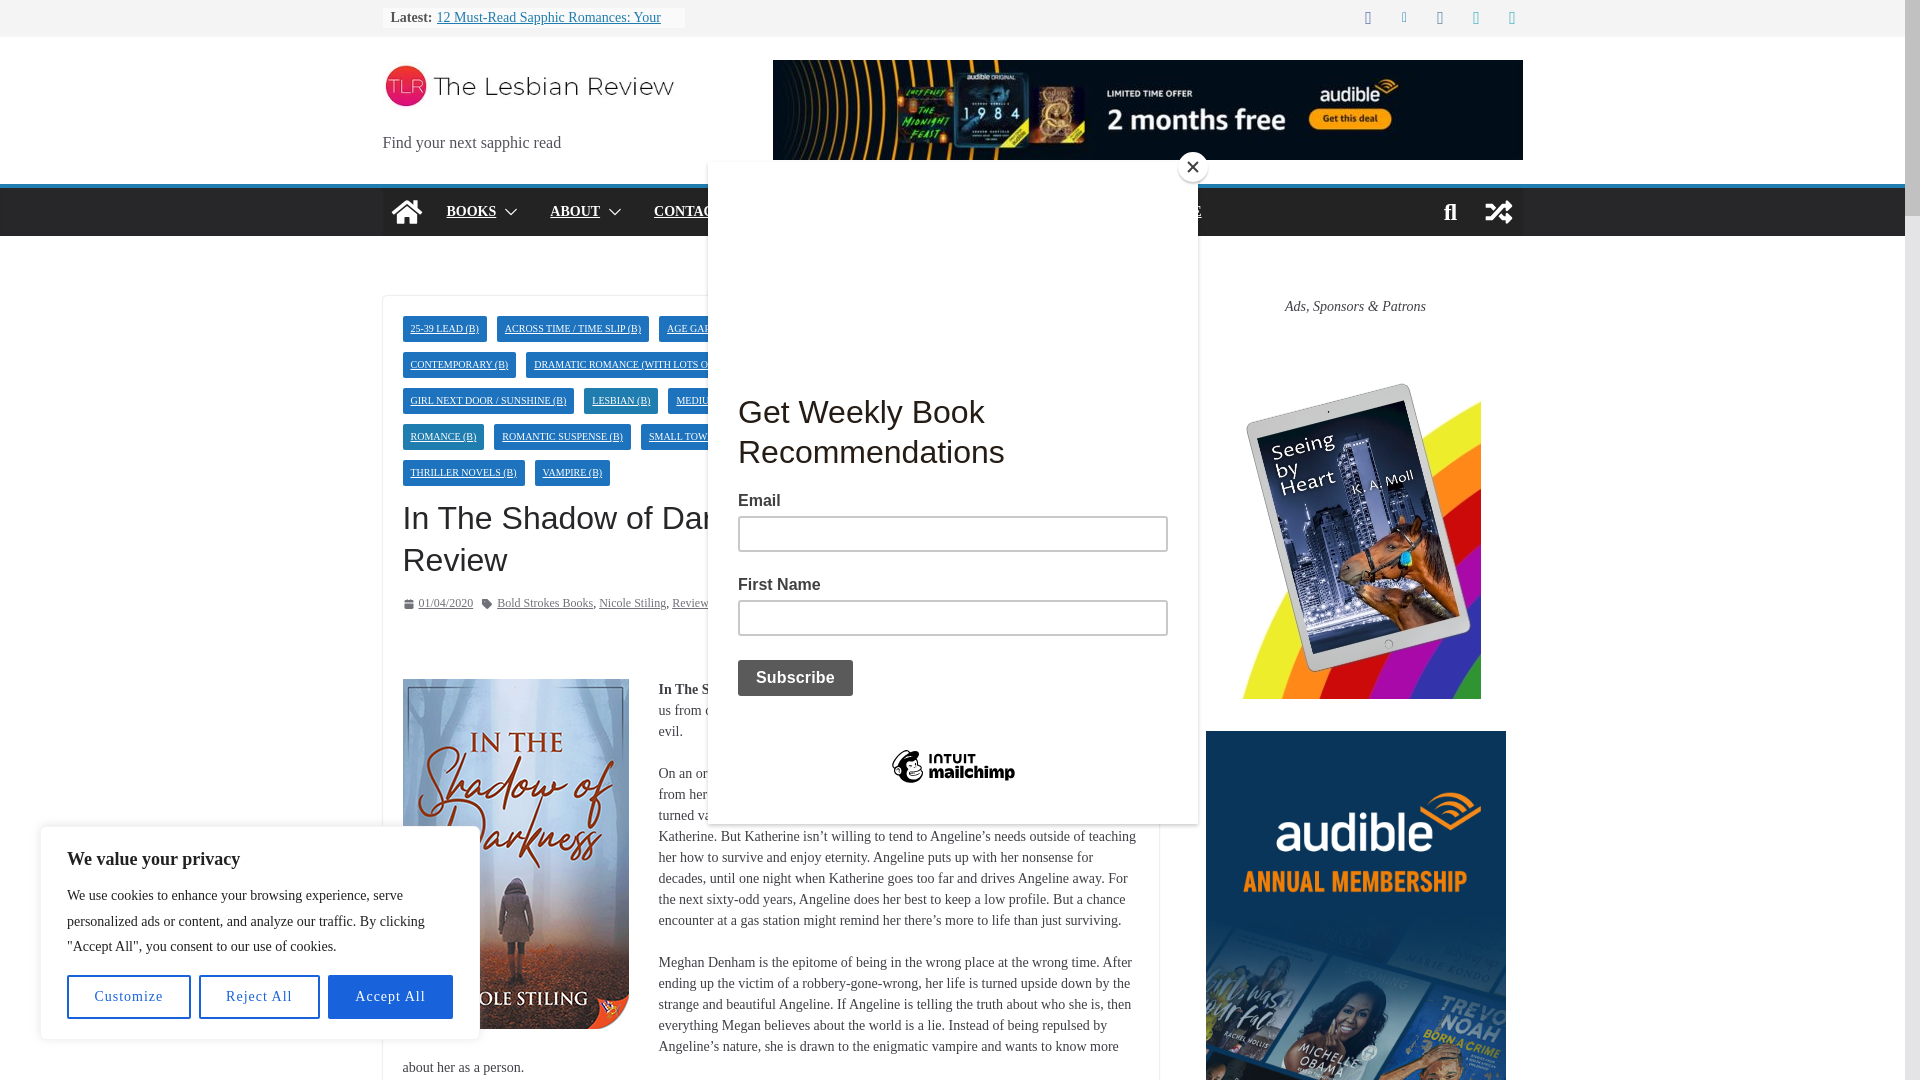 Image resolution: width=1920 pixels, height=1080 pixels. Describe the element at coordinates (260, 997) in the screenshot. I see `Reject All` at that location.